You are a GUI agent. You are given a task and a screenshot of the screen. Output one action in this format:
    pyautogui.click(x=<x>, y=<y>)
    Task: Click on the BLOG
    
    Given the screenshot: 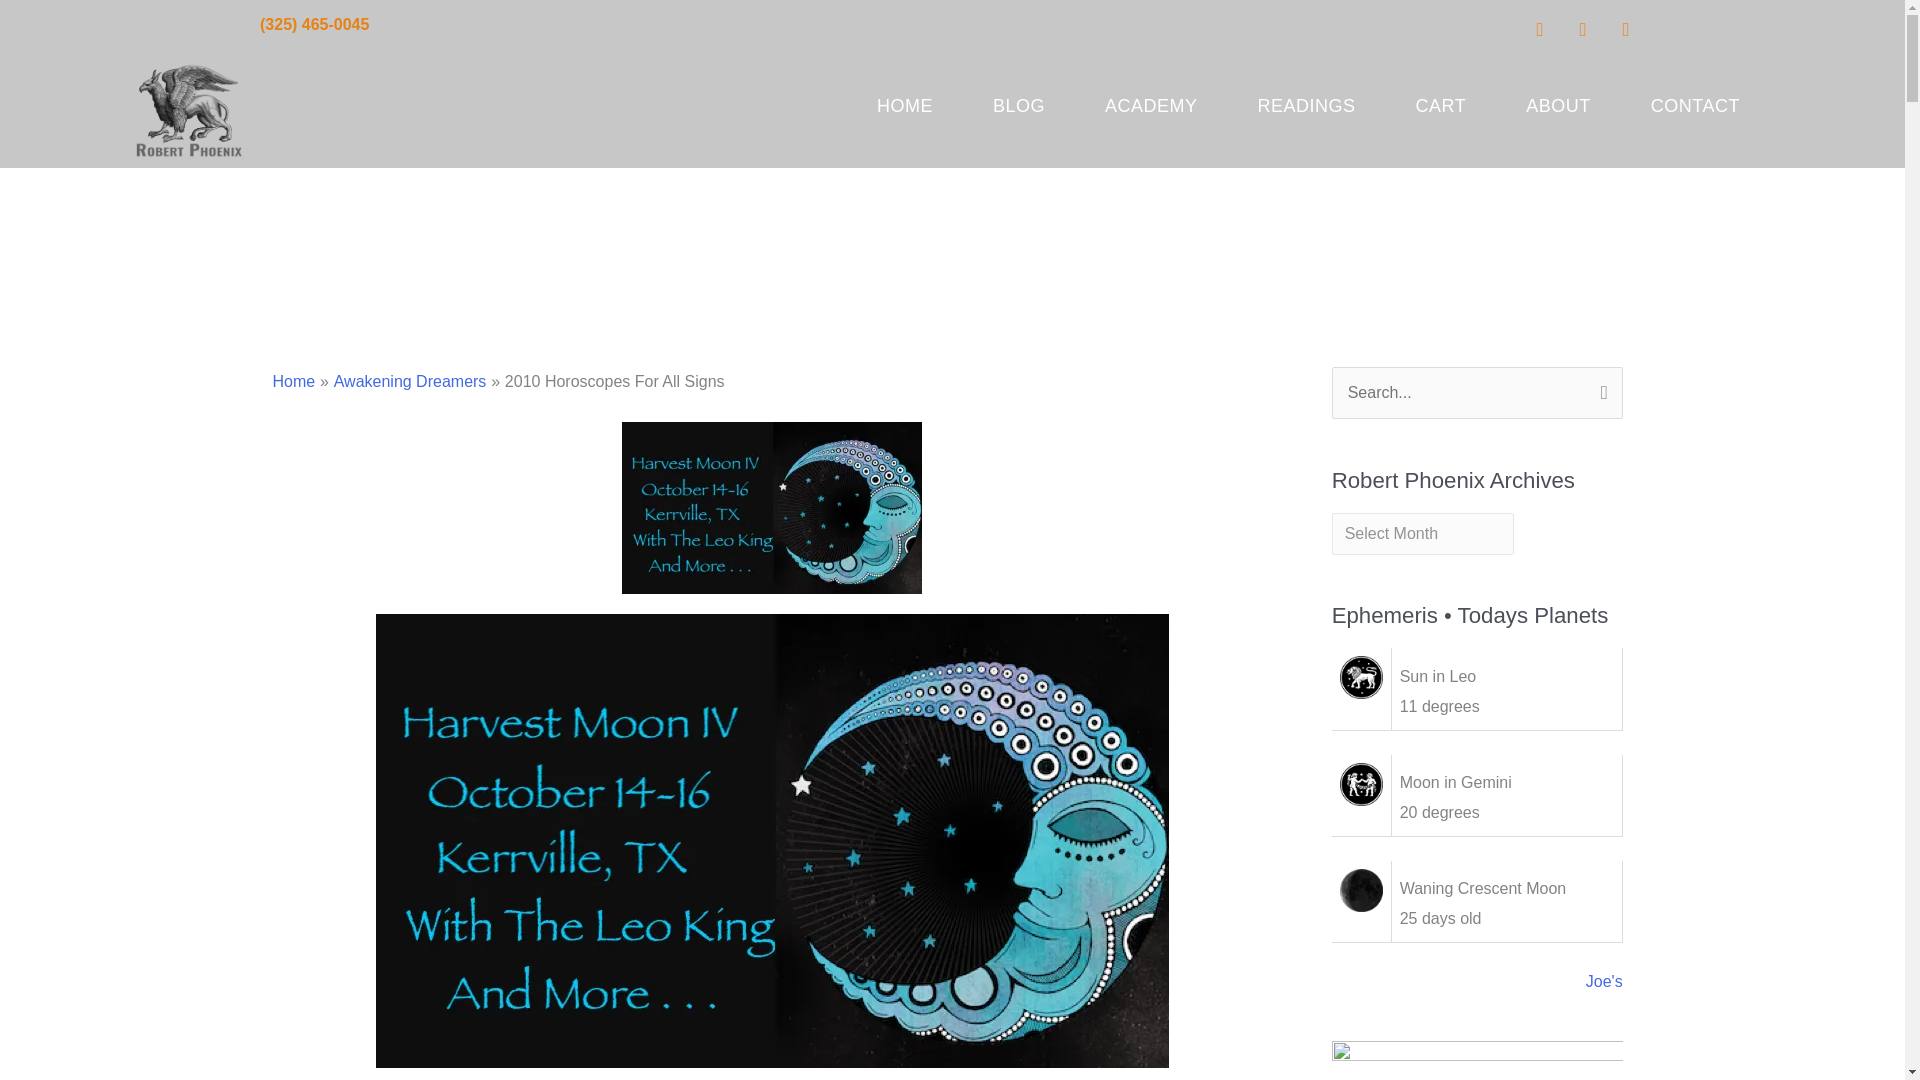 What is the action you would take?
    pyautogui.click(x=1019, y=106)
    